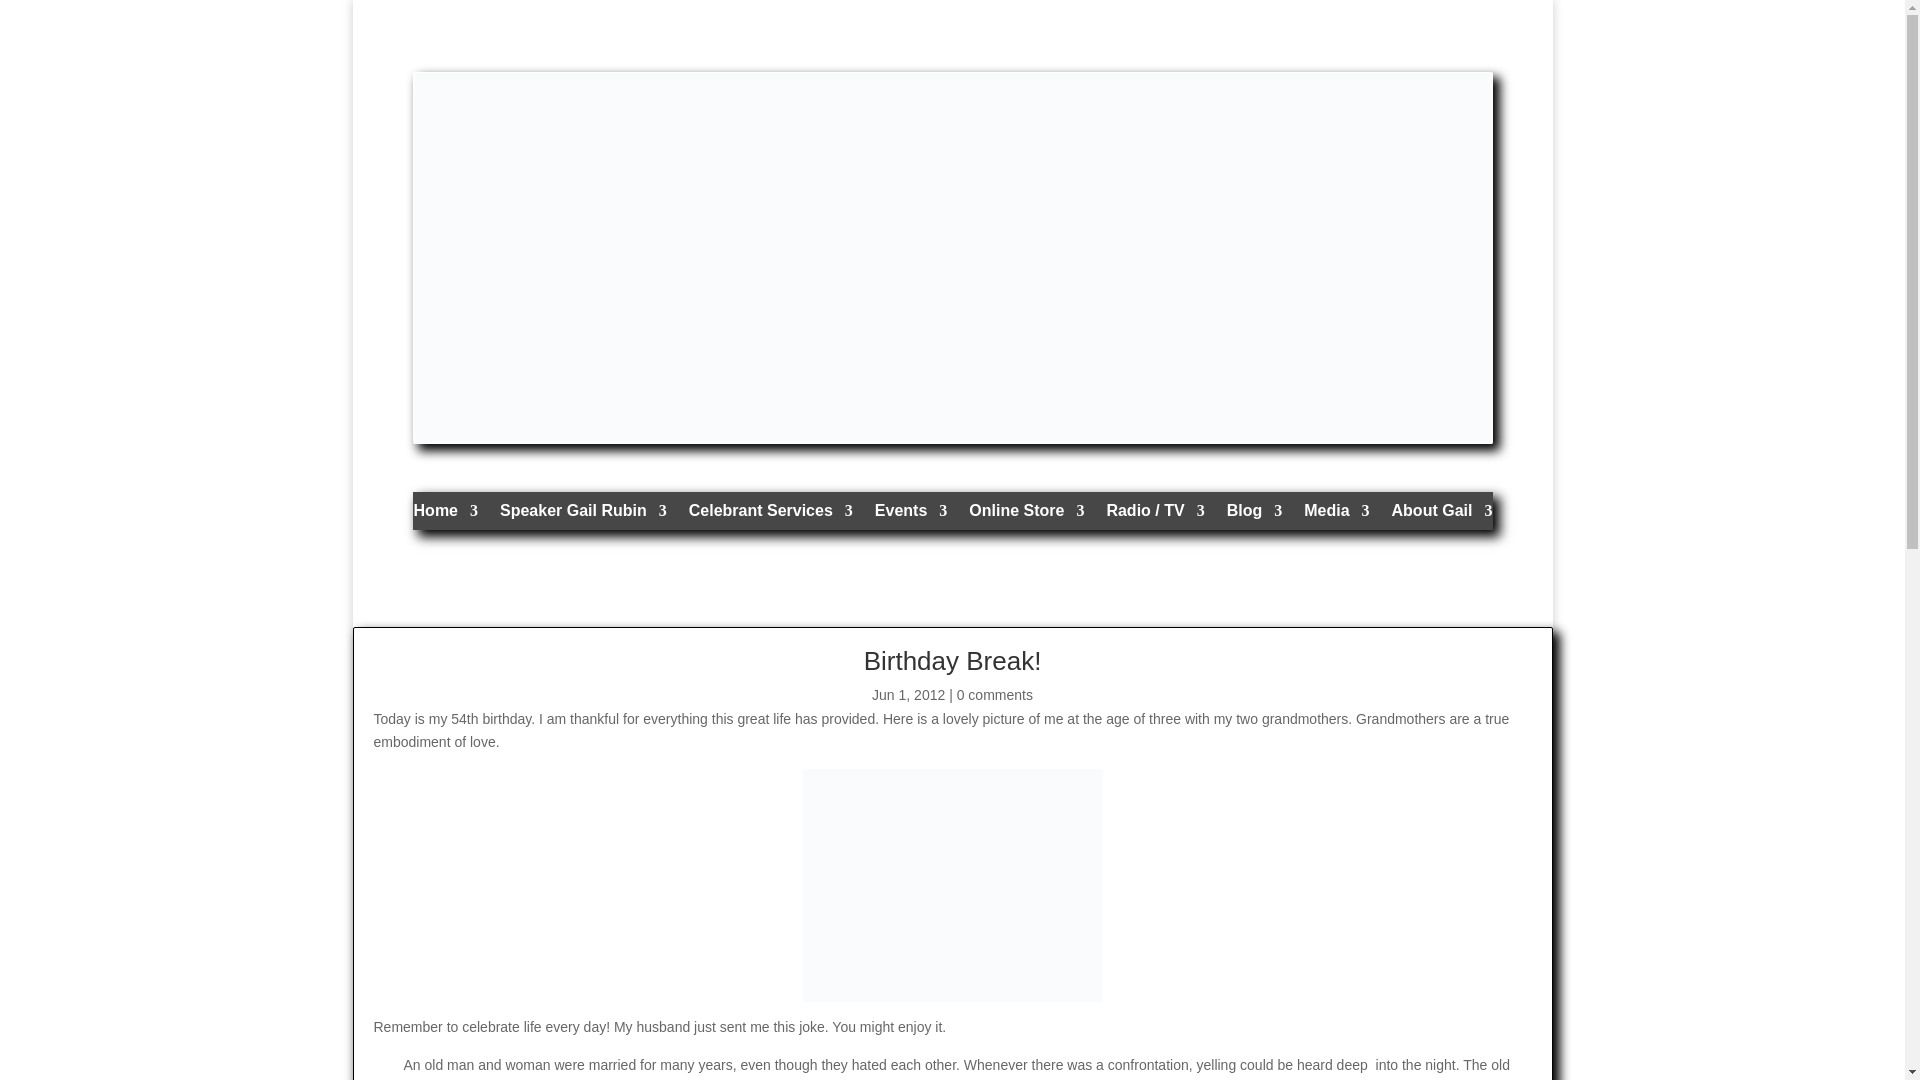 This screenshot has width=1920, height=1080. What do you see at coordinates (770, 515) in the screenshot?
I see `Celebrant Services` at bounding box center [770, 515].